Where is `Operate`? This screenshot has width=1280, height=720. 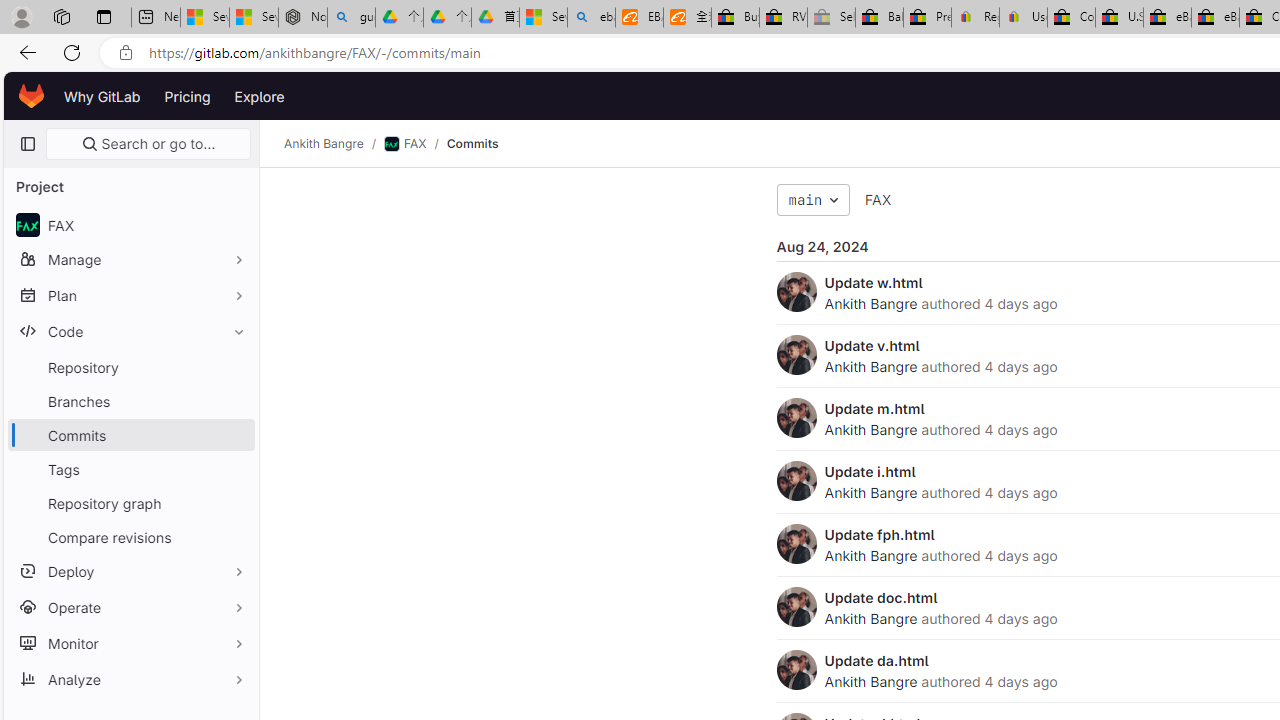 Operate is located at coordinates (130, 606).